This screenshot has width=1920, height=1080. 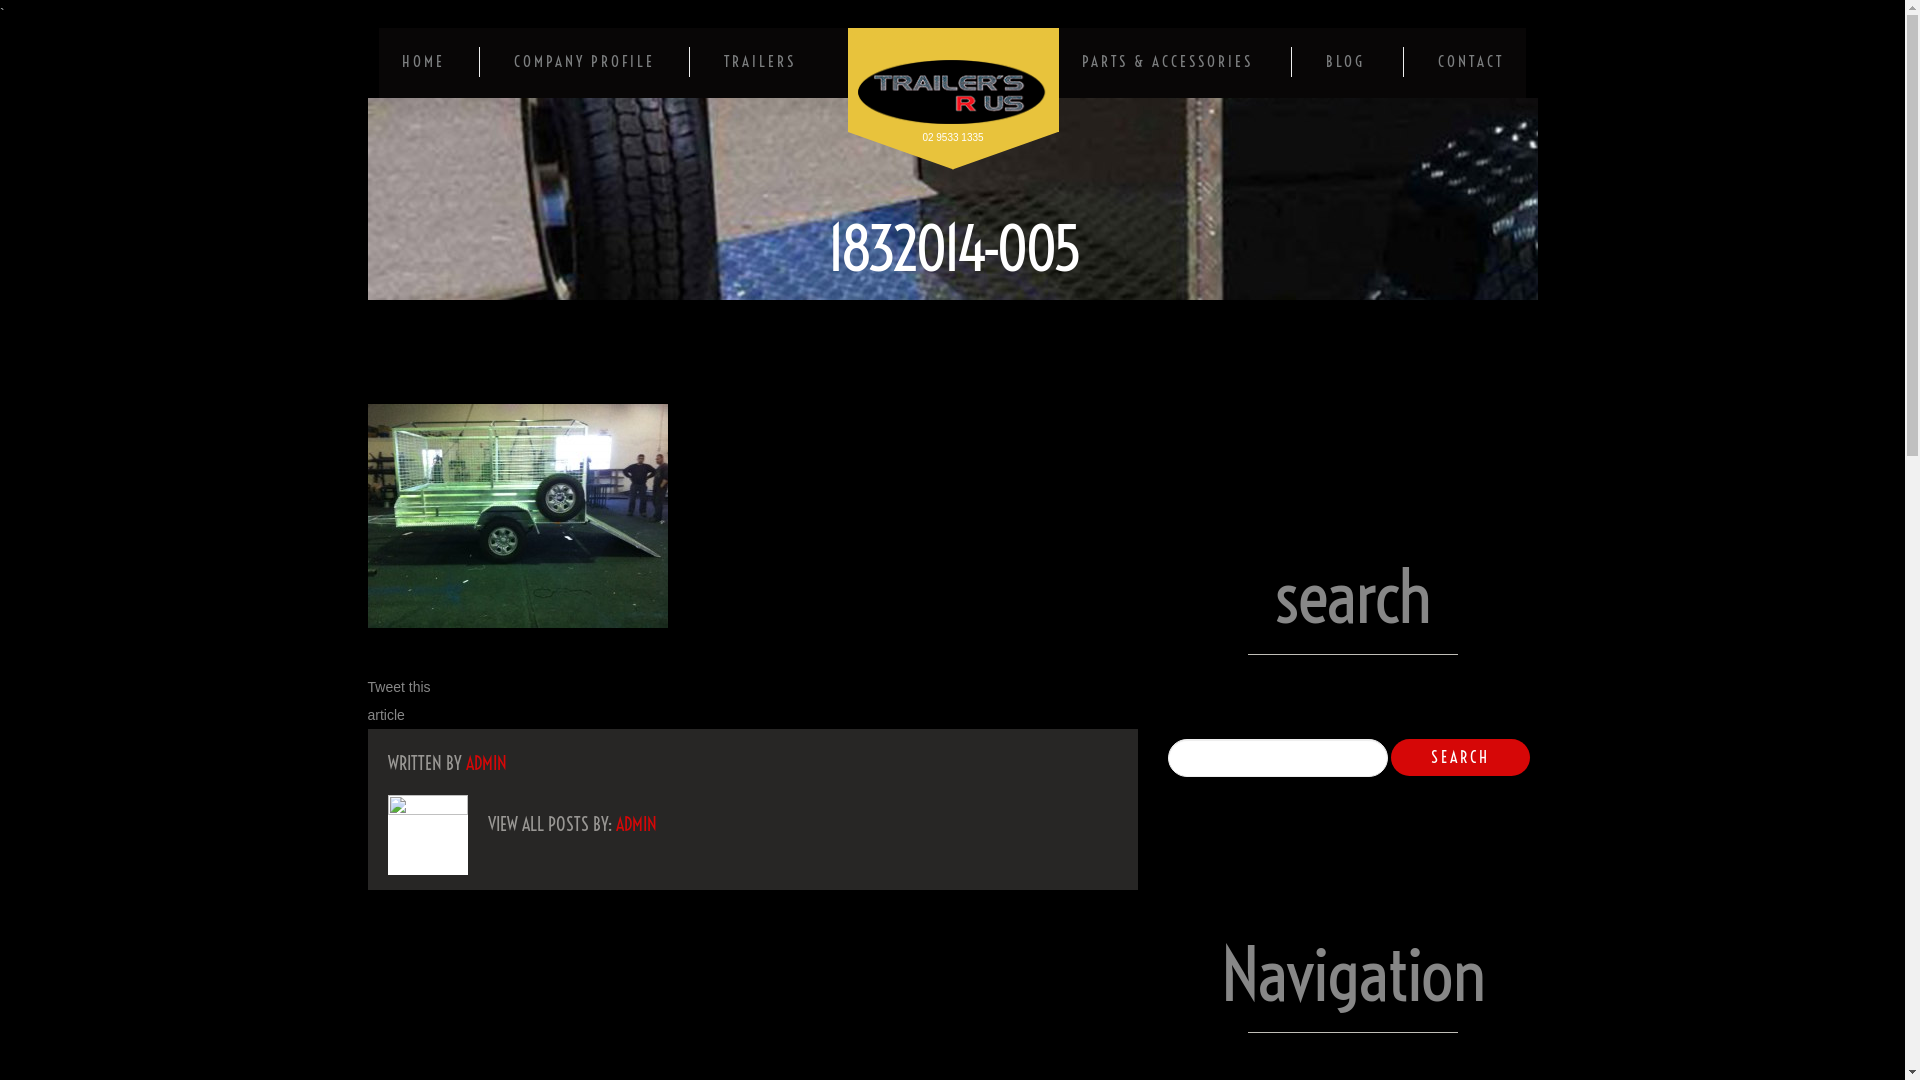 I want to click on ADMIN, so click(x=636, y=824).